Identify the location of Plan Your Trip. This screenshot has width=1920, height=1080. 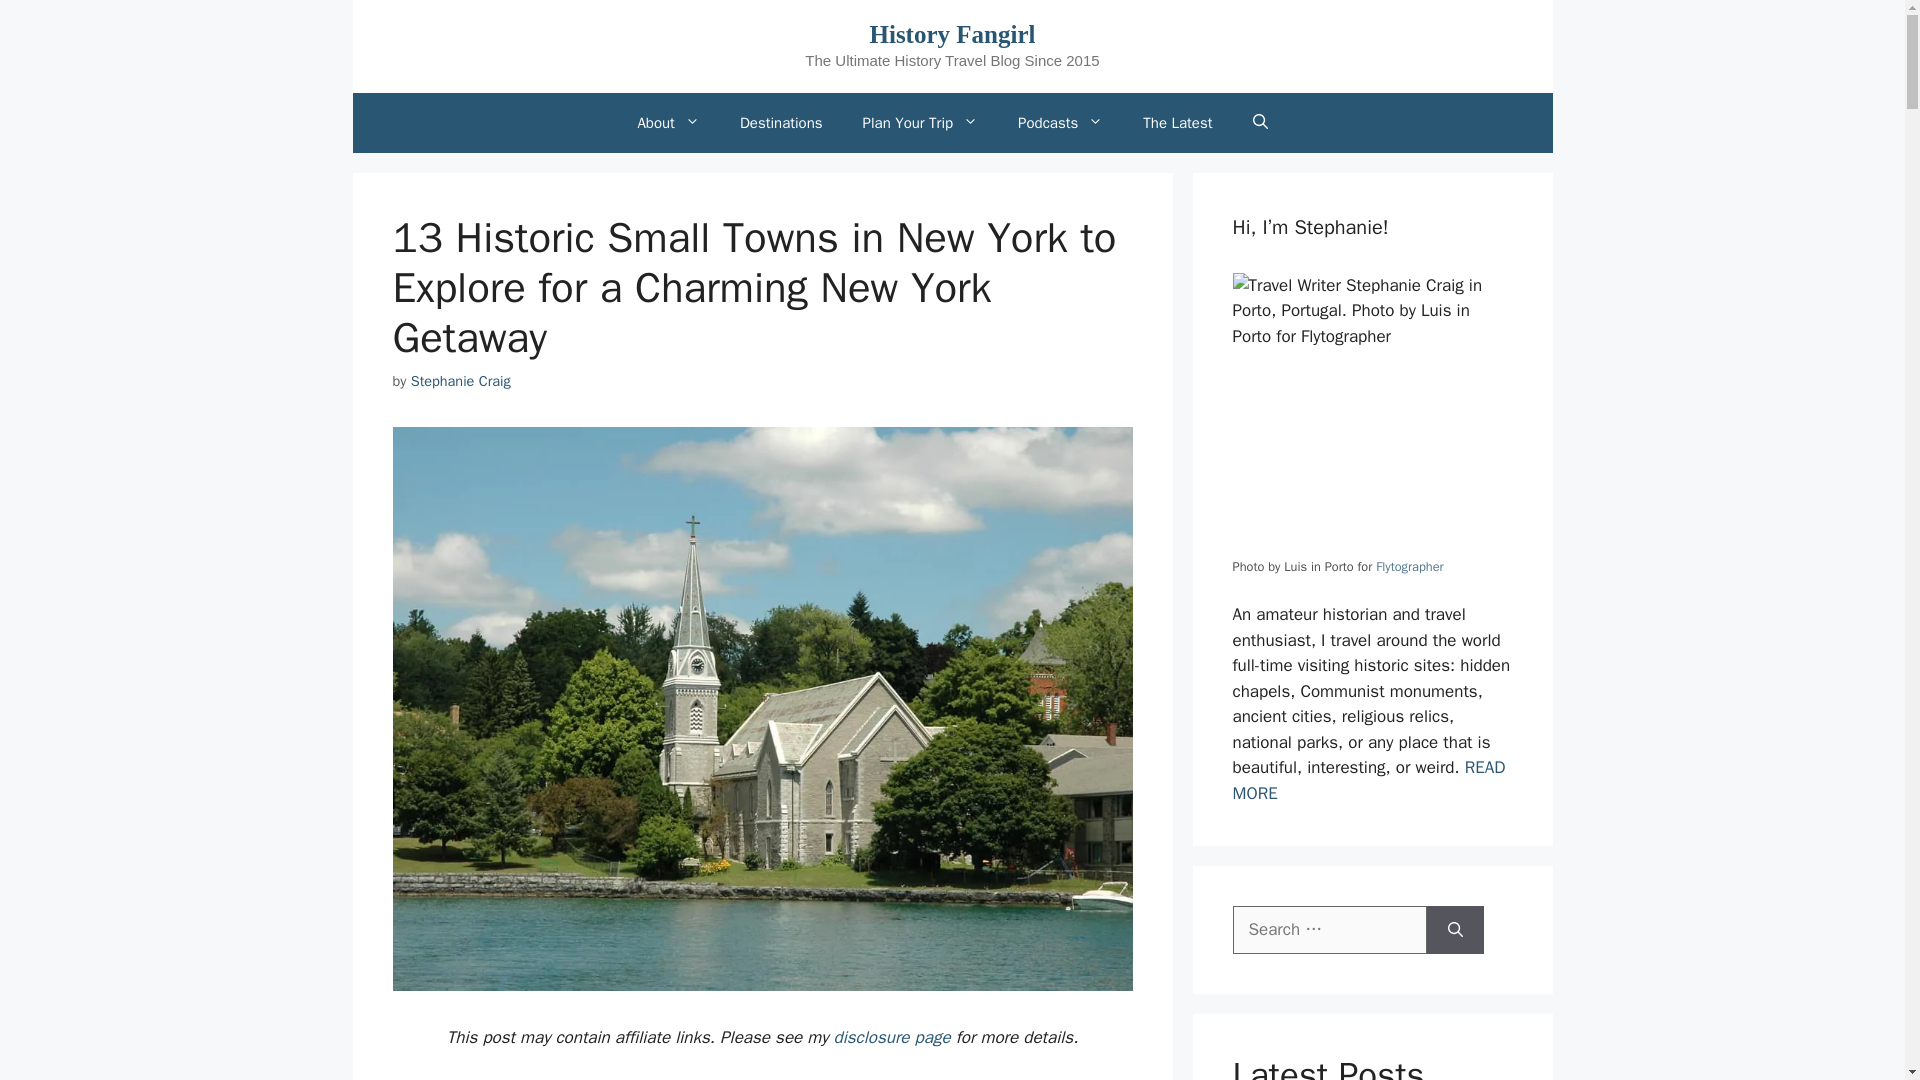
(920, 122).